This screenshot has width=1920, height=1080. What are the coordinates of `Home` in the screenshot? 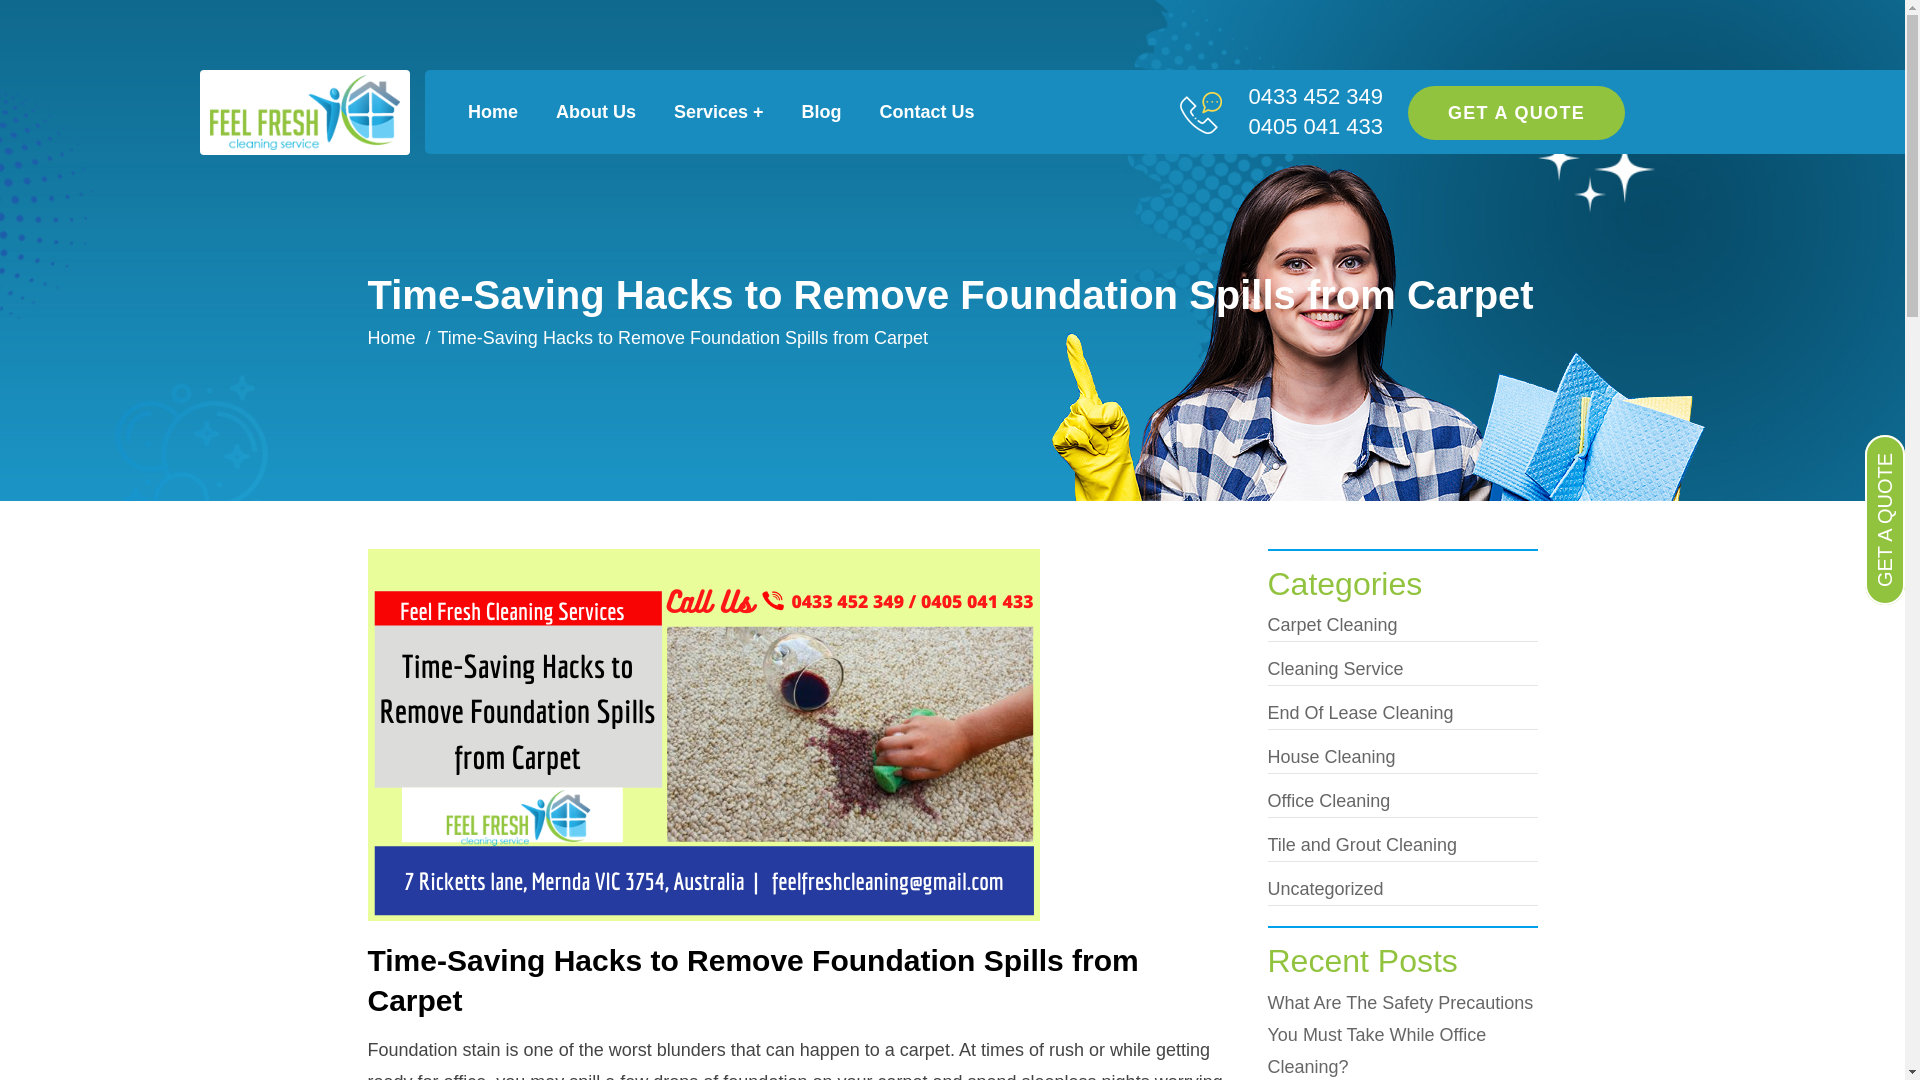 It's located at (502, 112).